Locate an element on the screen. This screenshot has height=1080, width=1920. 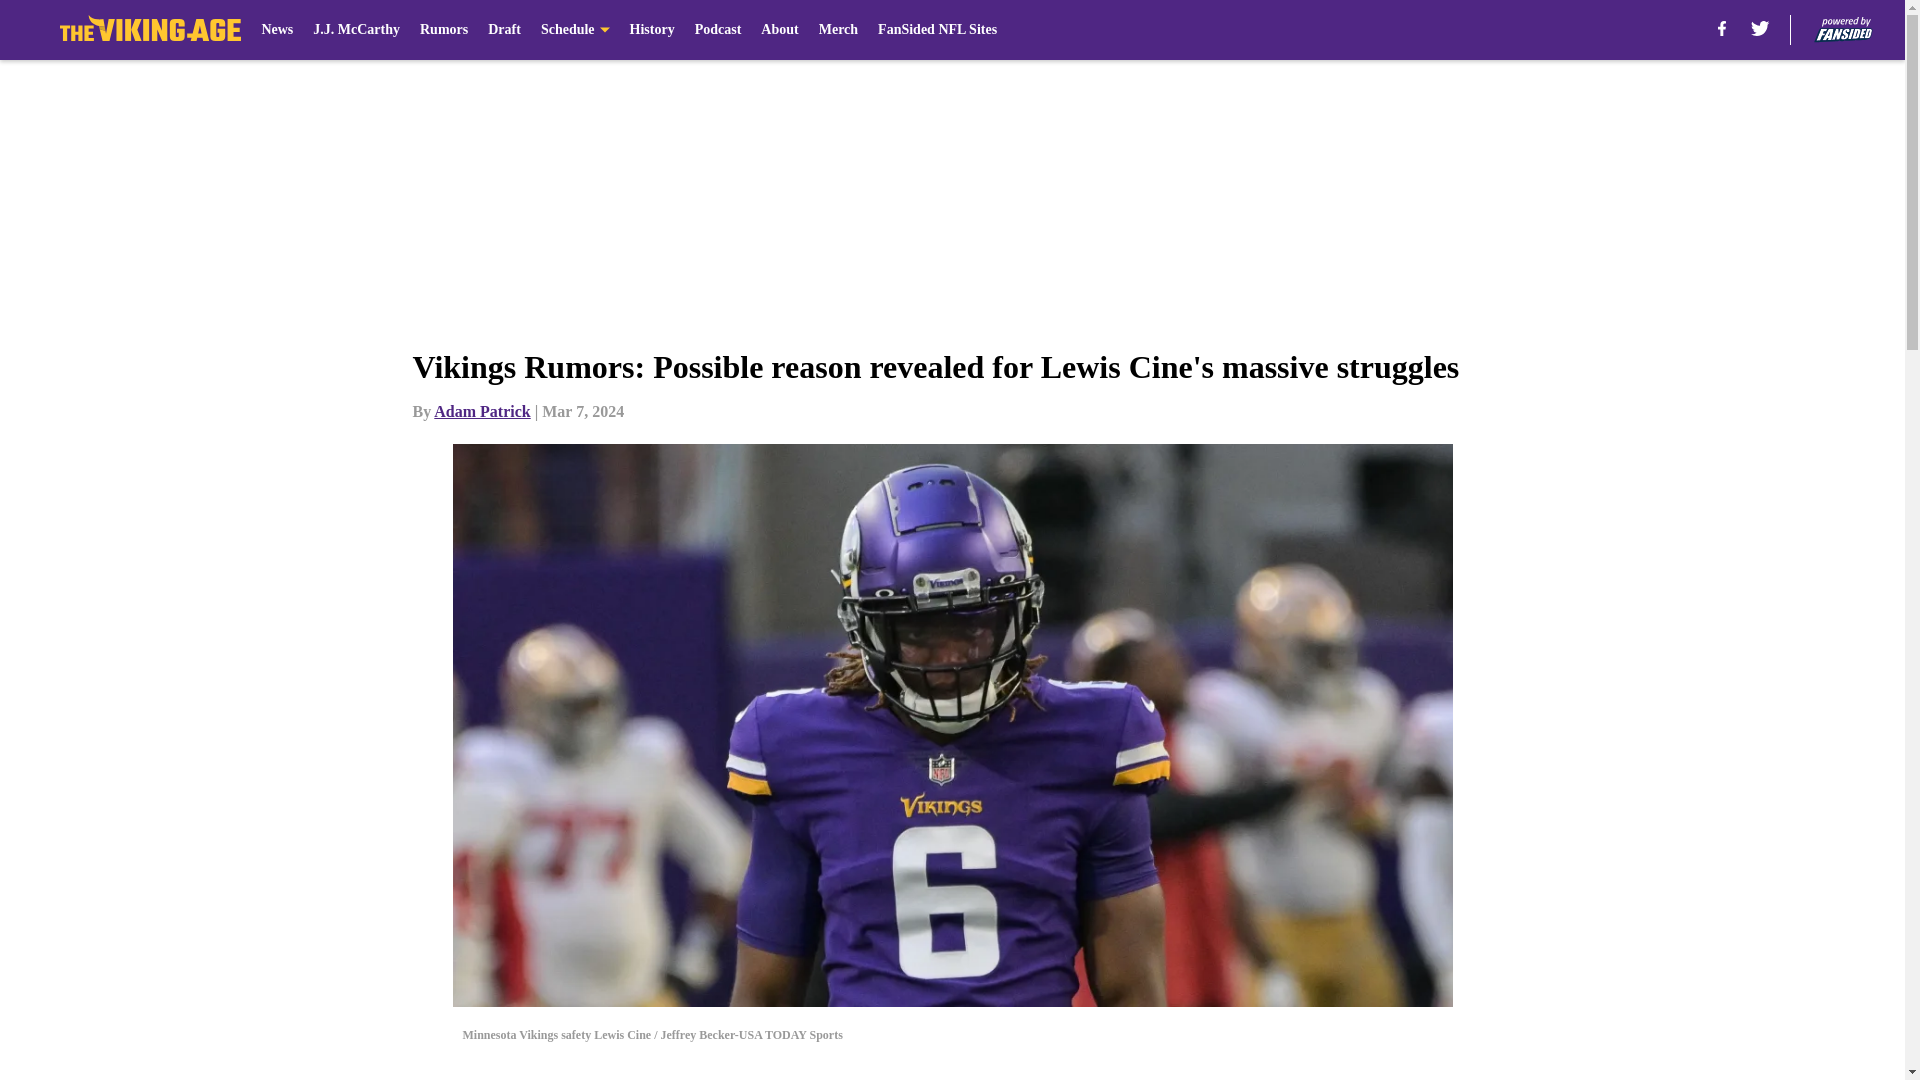
Merch is located at coordinates (838, 30).